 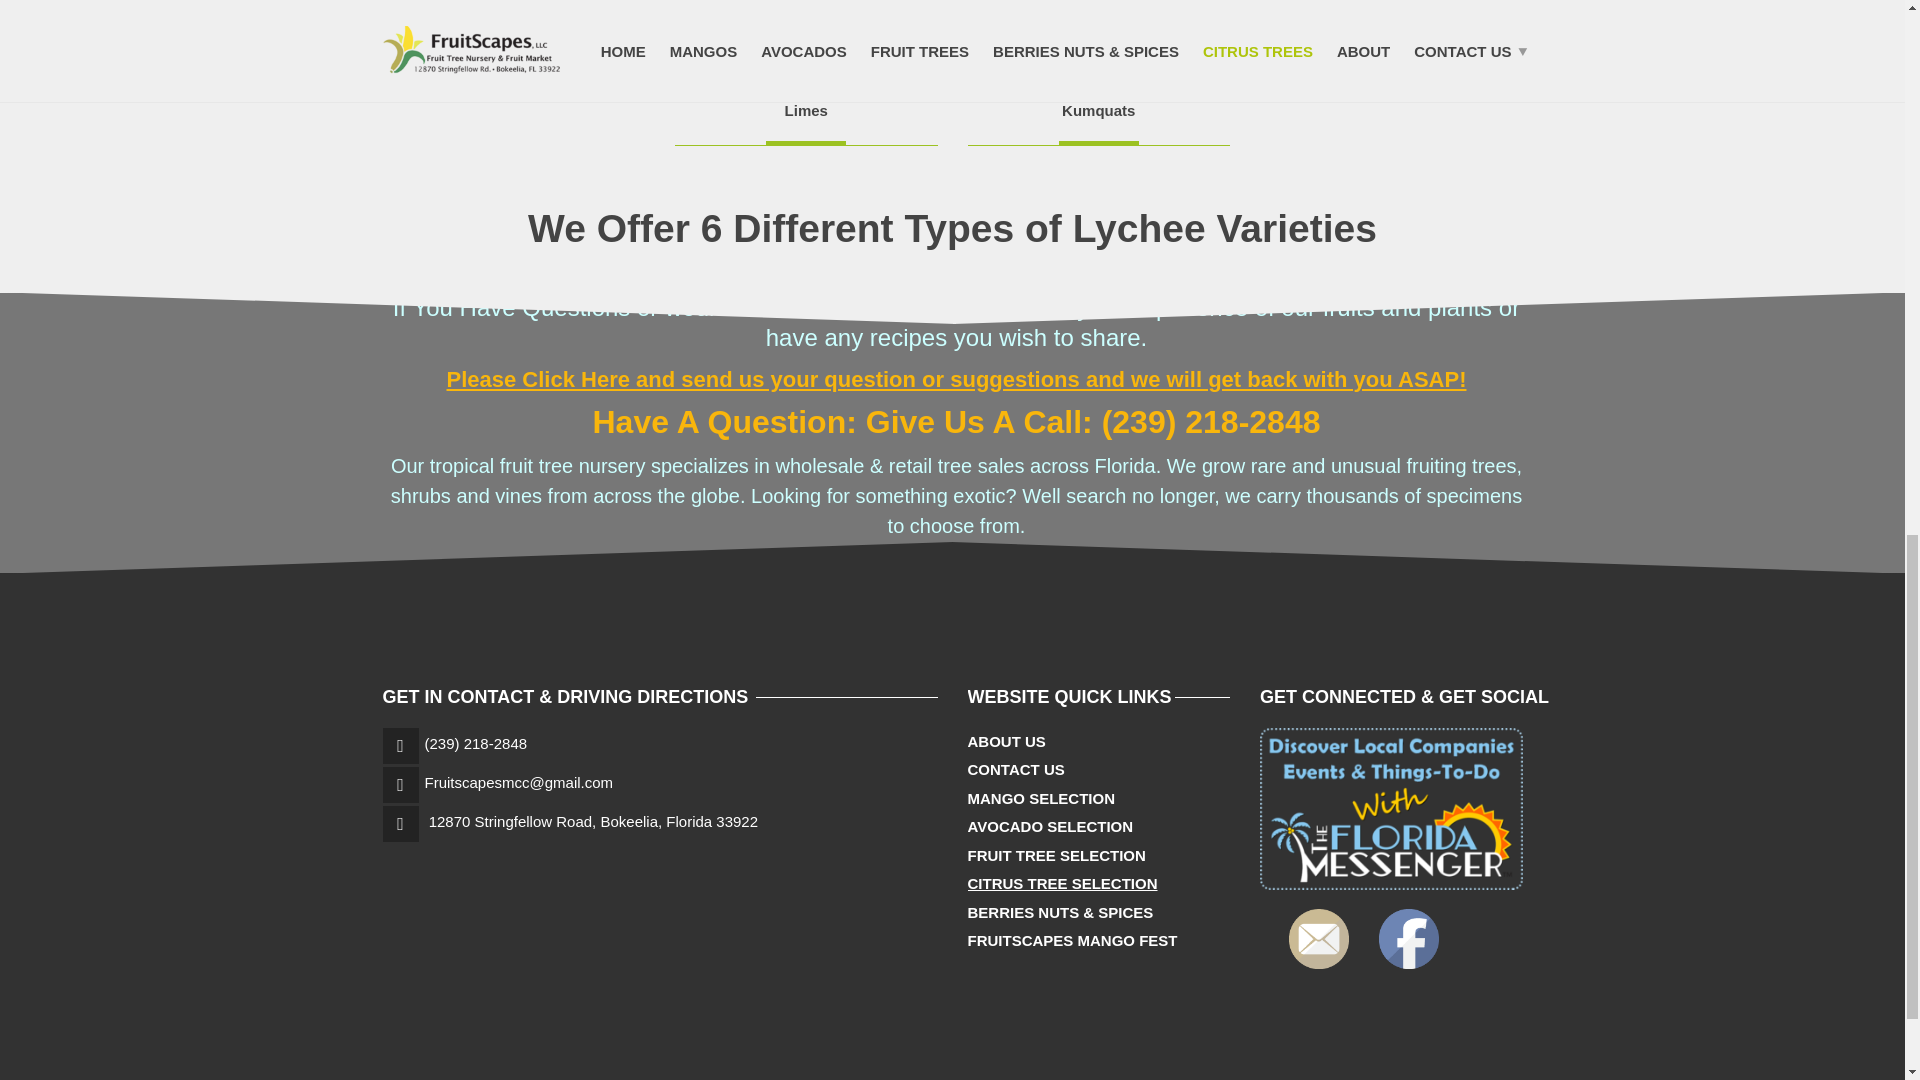 What do you see at coordinates (1050, 828) in the screenshot?
I see `AVOCADO SELECTION` at bounding box center [1050, 828].